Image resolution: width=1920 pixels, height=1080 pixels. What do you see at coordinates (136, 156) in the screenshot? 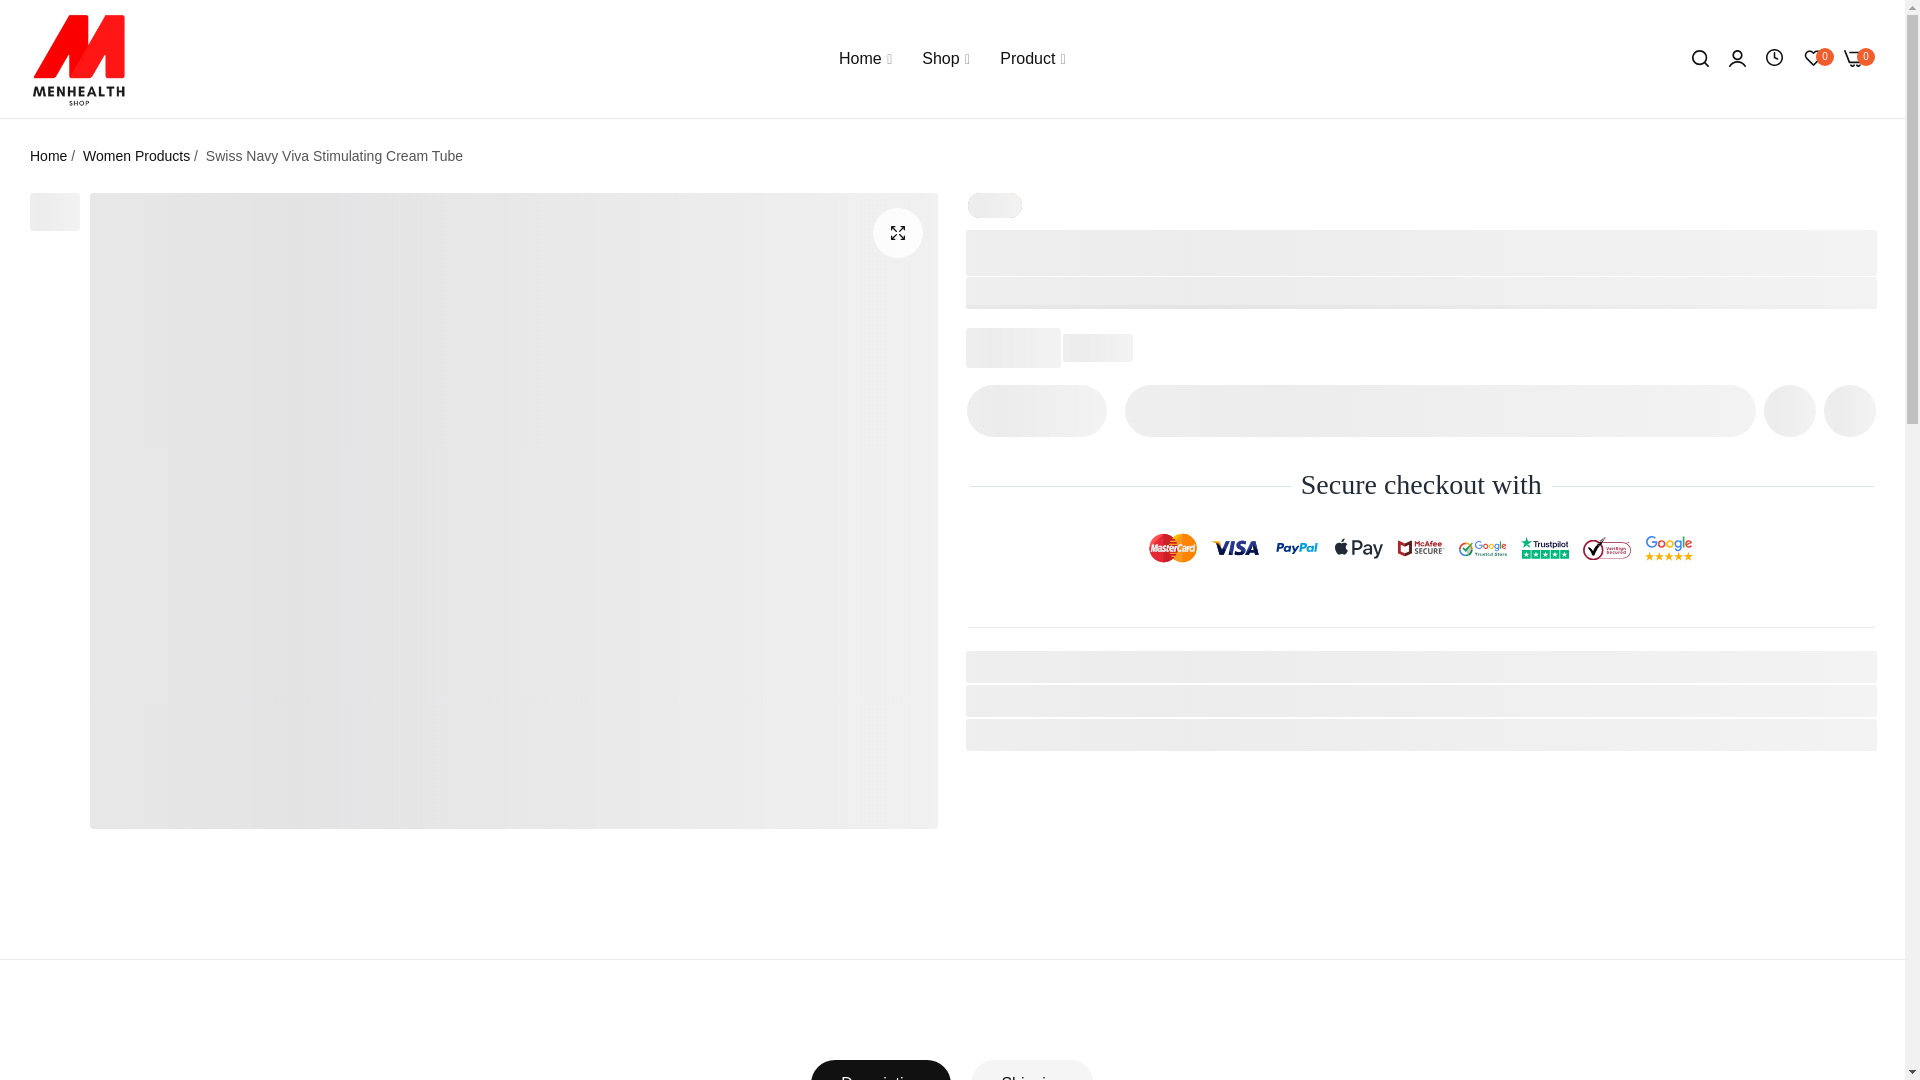
I see `Women Products` at bounding box center [136, 156].